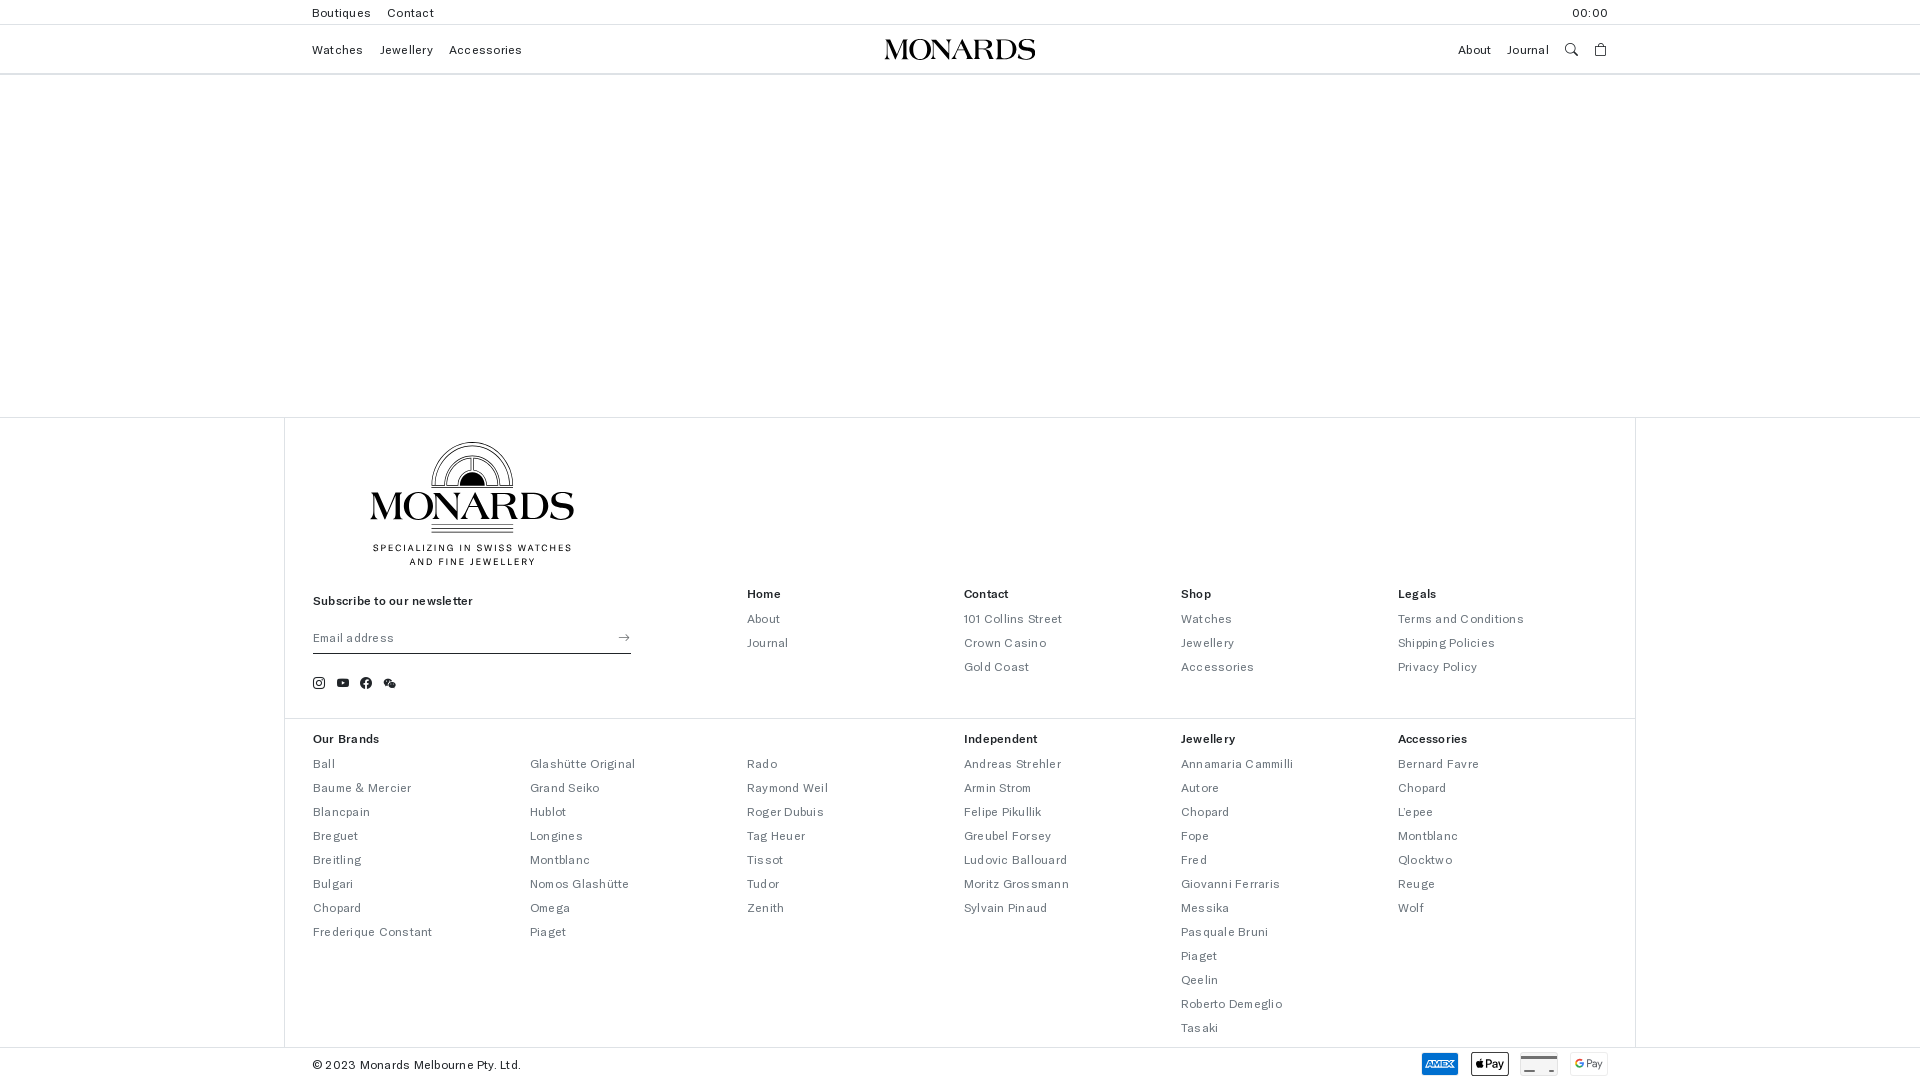 Image resolution: width=1920 pixels, height=1080 pixels. Describe the element at coordinates (324, 762) in the screenshot. I see `Ball` at that location.